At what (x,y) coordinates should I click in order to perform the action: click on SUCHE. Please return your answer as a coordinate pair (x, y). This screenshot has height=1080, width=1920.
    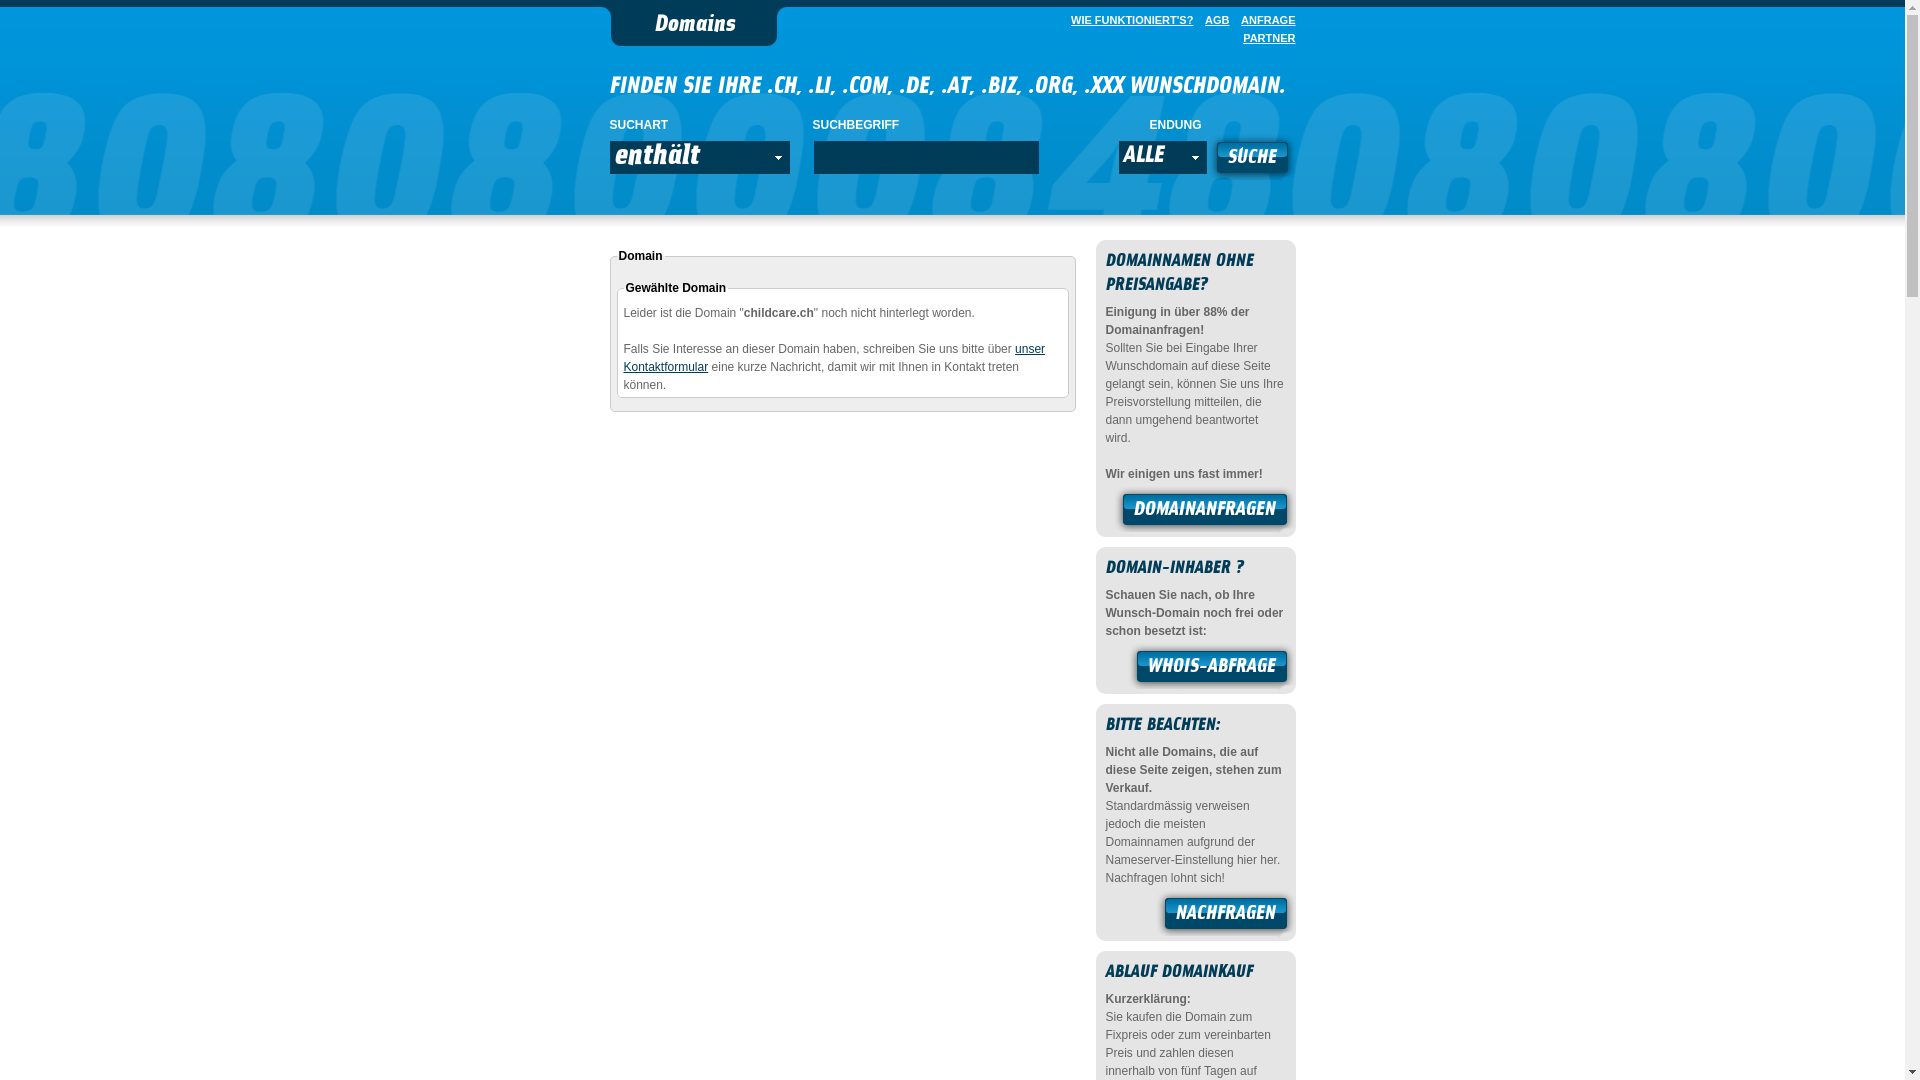
    Looking at the image, I should click on (1252, 160).